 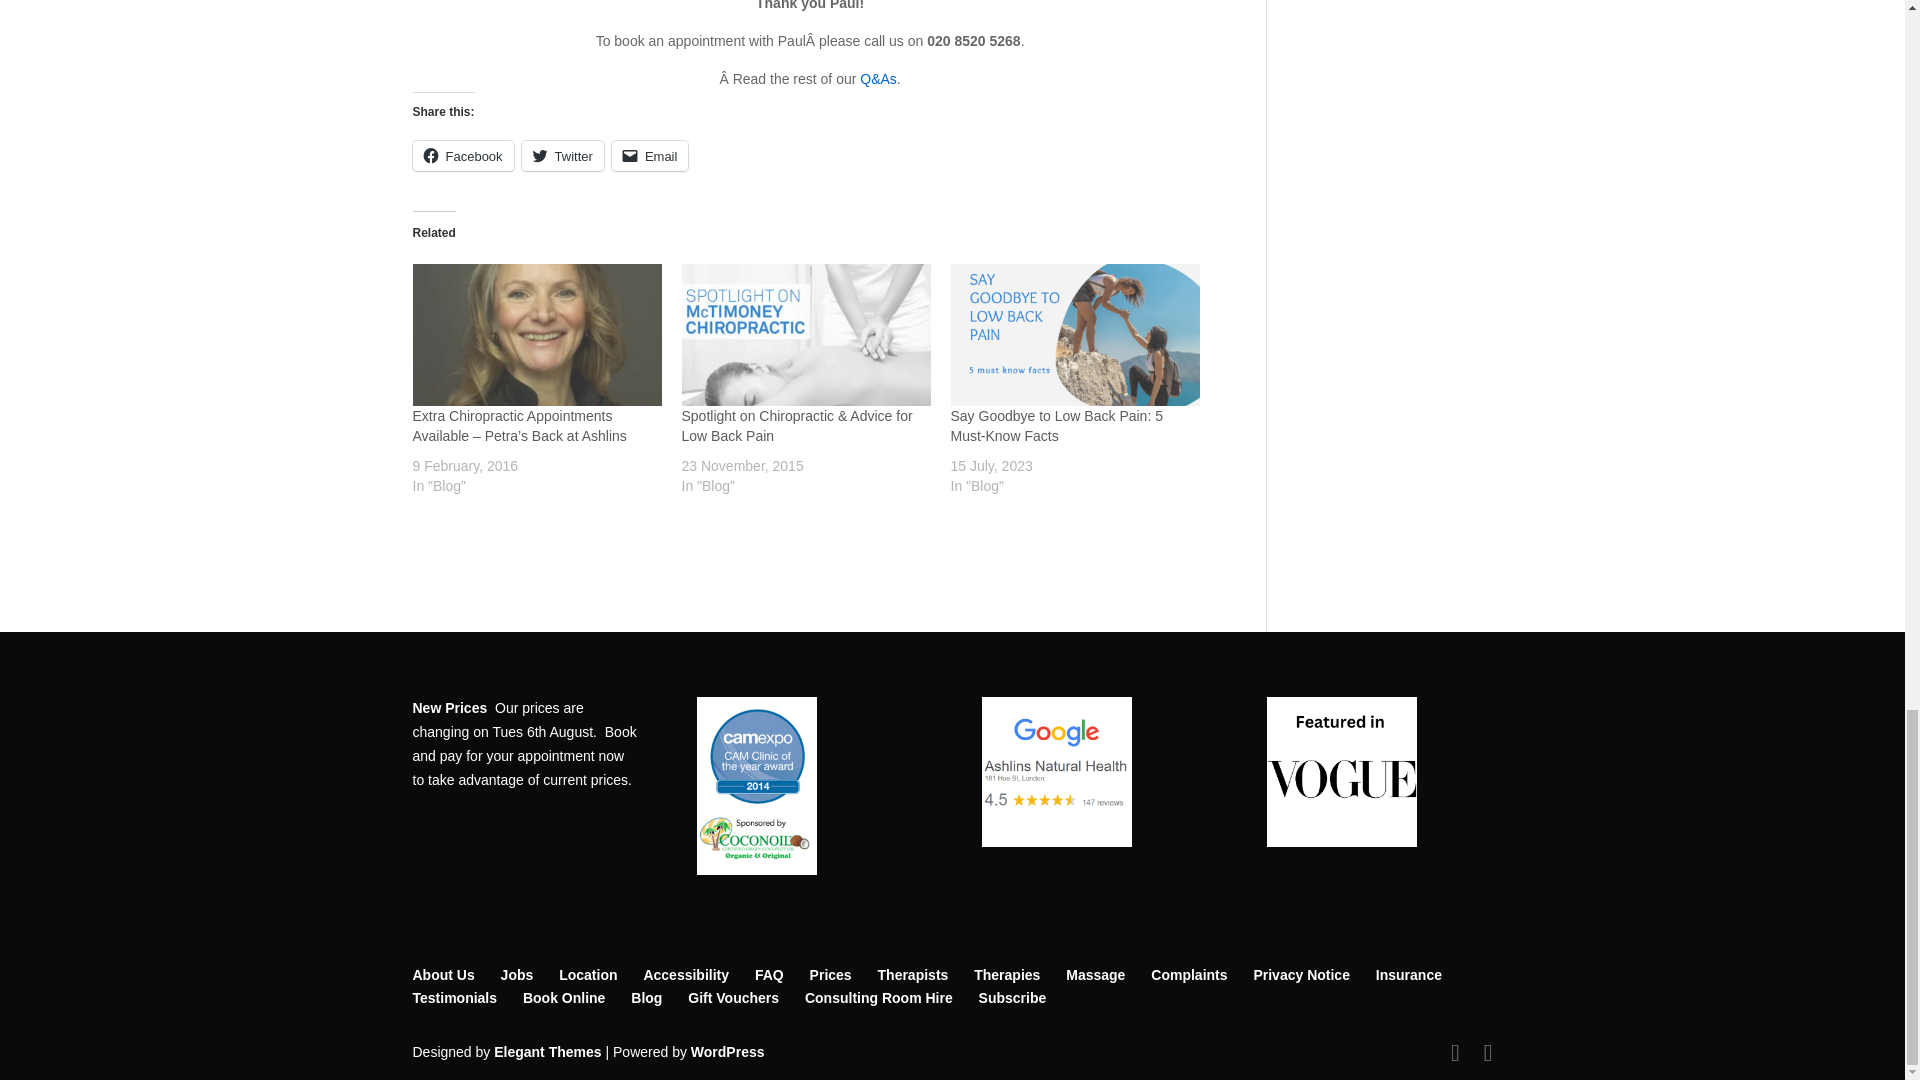 What do you see at coordinates (462, 156) in the screenshot?
I see `Click to share on Facebook` at bounding box center [462, 156].